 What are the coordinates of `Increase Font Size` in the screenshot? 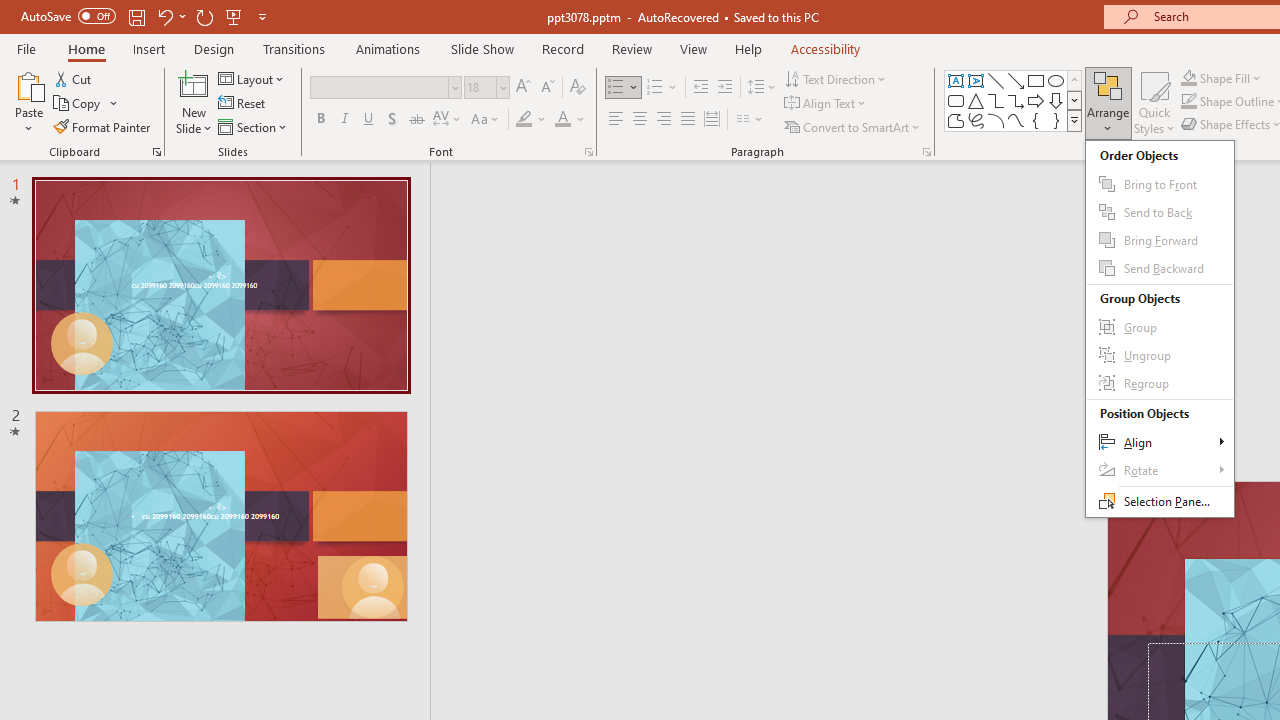 It's located at (522, 88).